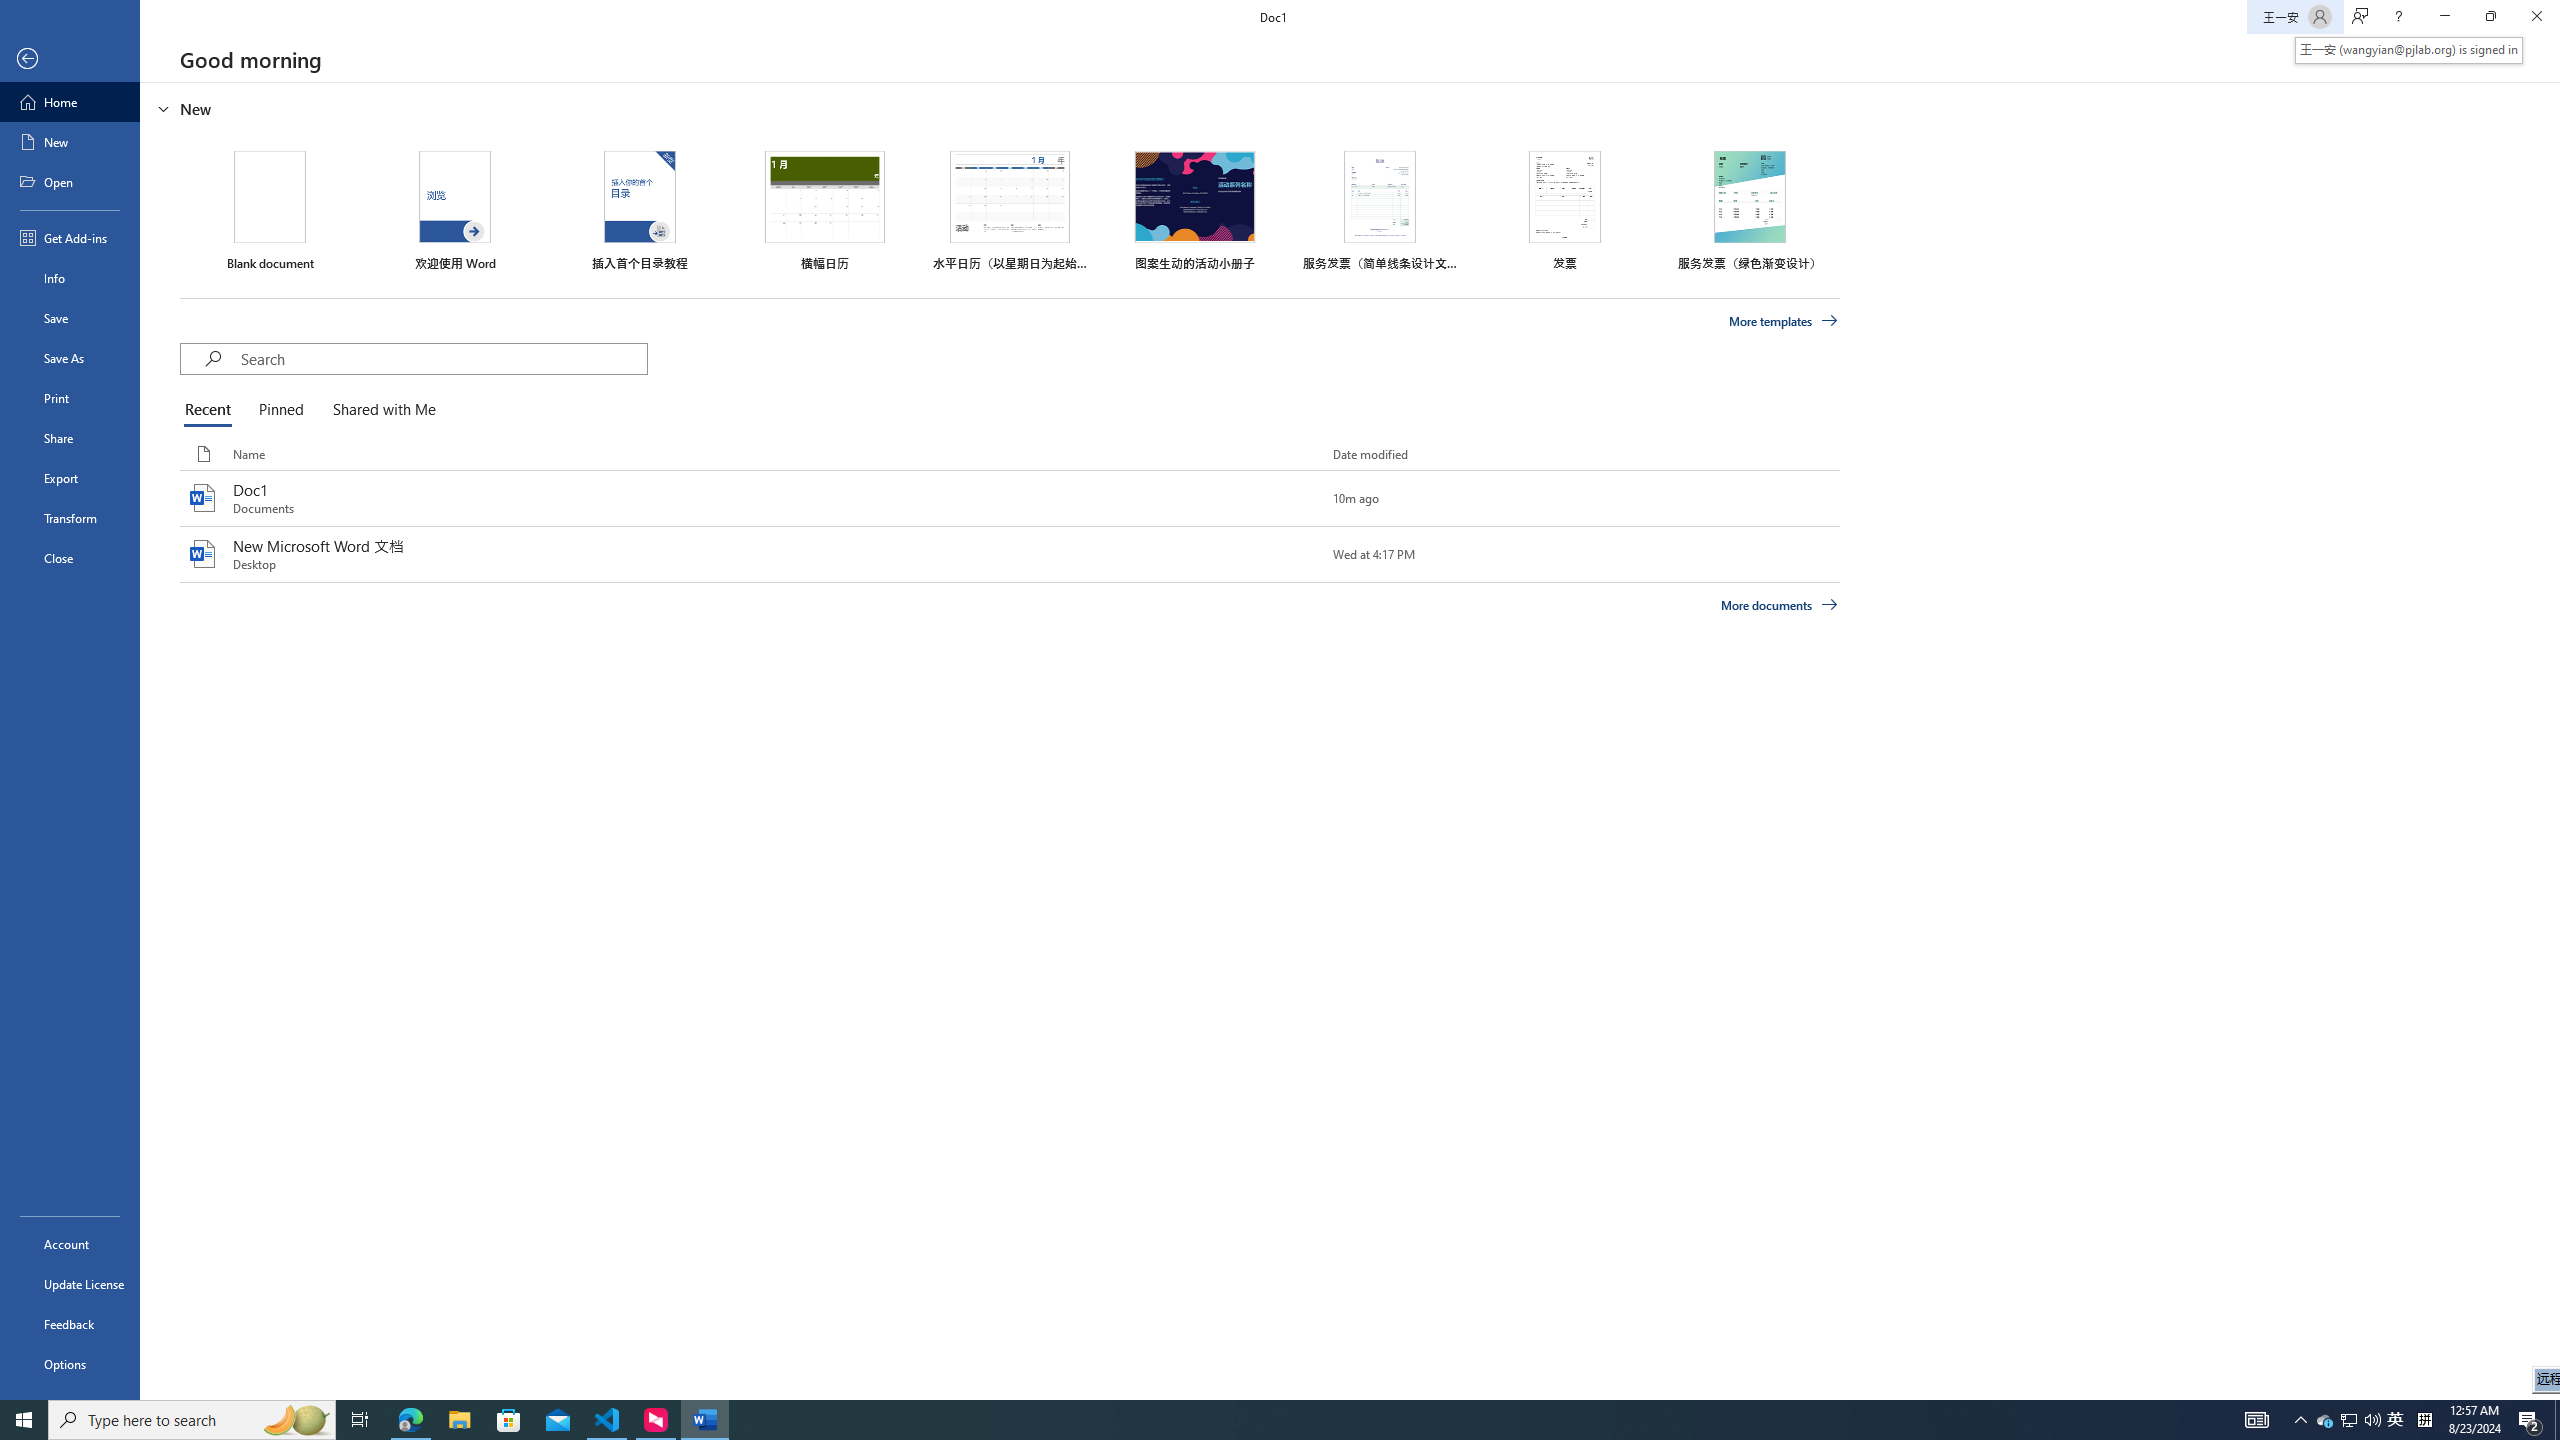 The height and width of the screenshot is (1440, 2560). What do you see at coordinates (70, 478) in the screenshot?
I see `Export` at bounding box center [70, 478].